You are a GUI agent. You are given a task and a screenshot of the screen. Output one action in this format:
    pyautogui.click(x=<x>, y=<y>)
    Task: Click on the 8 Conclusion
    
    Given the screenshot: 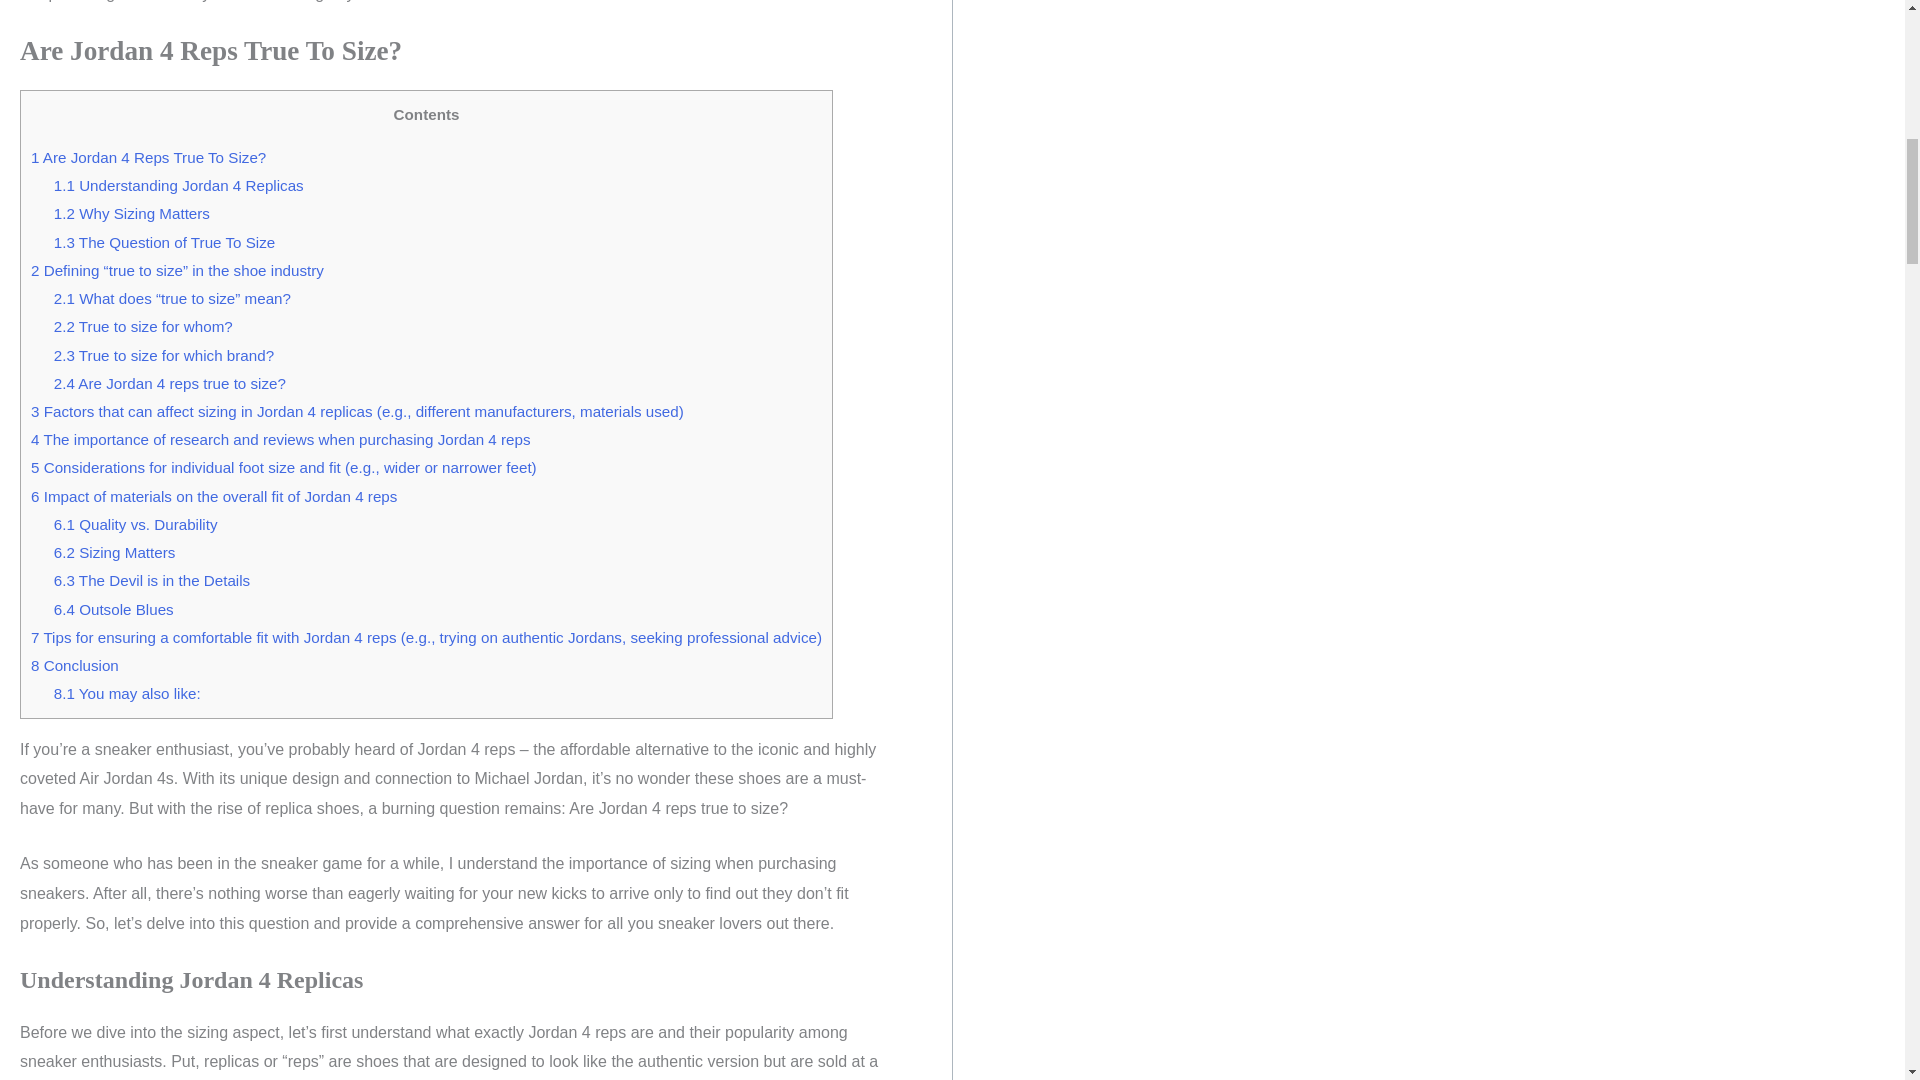 What is the action you would take?
    pyautogui.click(x=74, y=664)
    